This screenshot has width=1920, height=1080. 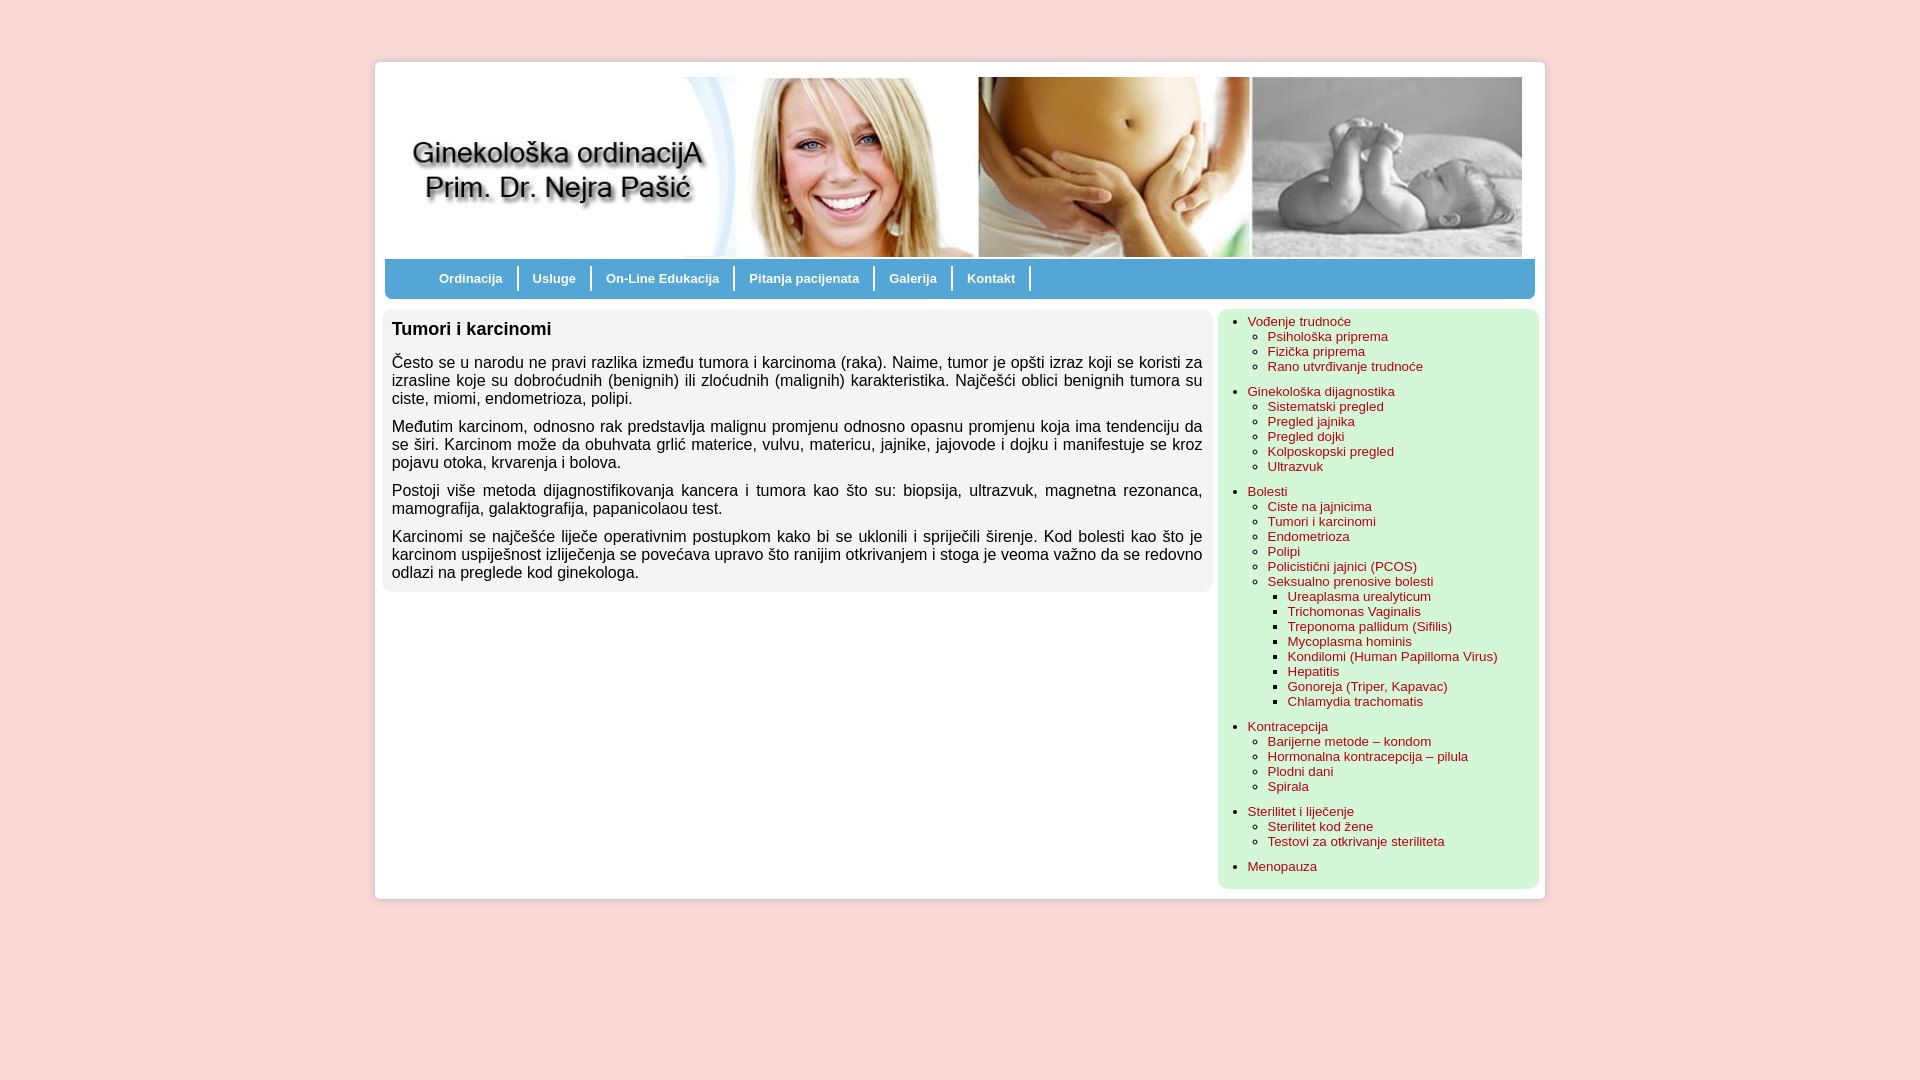 What do you see at coordinates (913, 278) in the screenshot?
I see `Galerija` at bounding box center [913, 278].